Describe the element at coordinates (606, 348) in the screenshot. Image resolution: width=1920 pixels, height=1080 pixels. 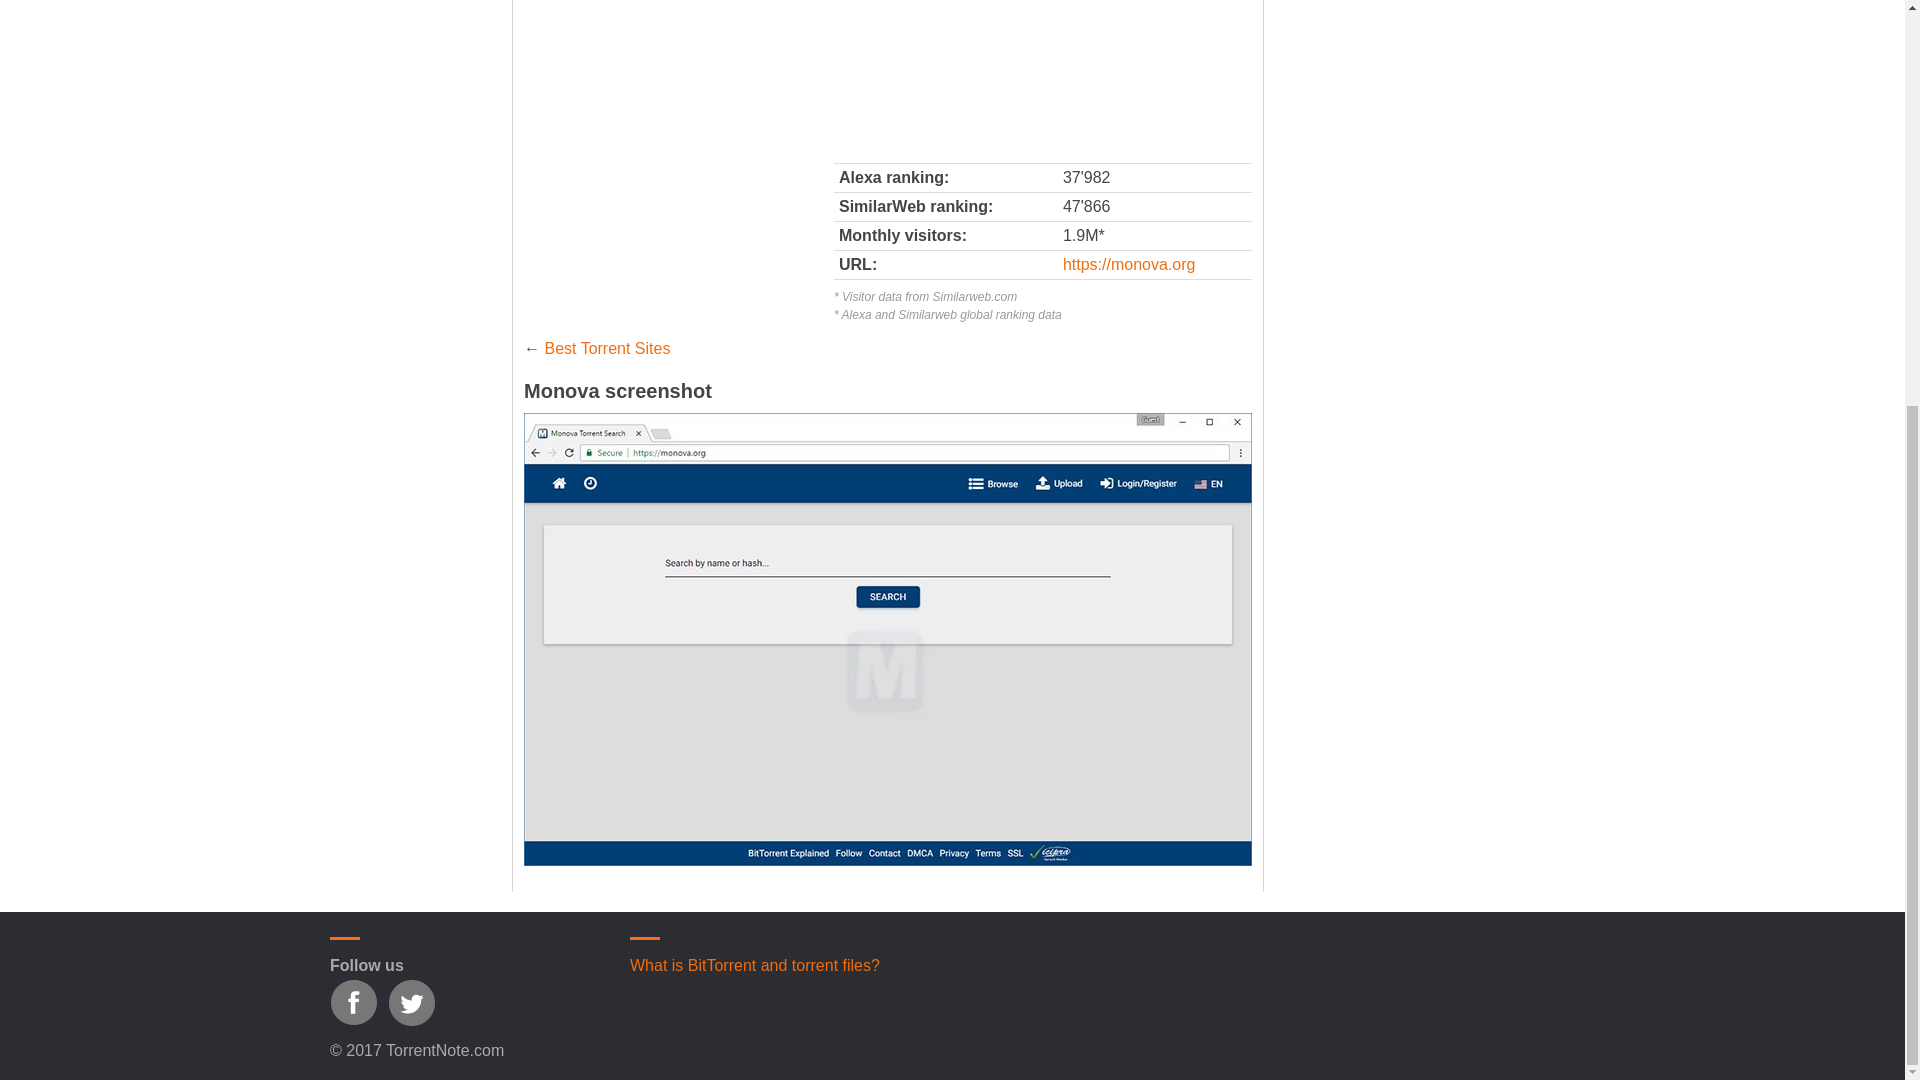
I see `Best Torrent Sites` at that location.